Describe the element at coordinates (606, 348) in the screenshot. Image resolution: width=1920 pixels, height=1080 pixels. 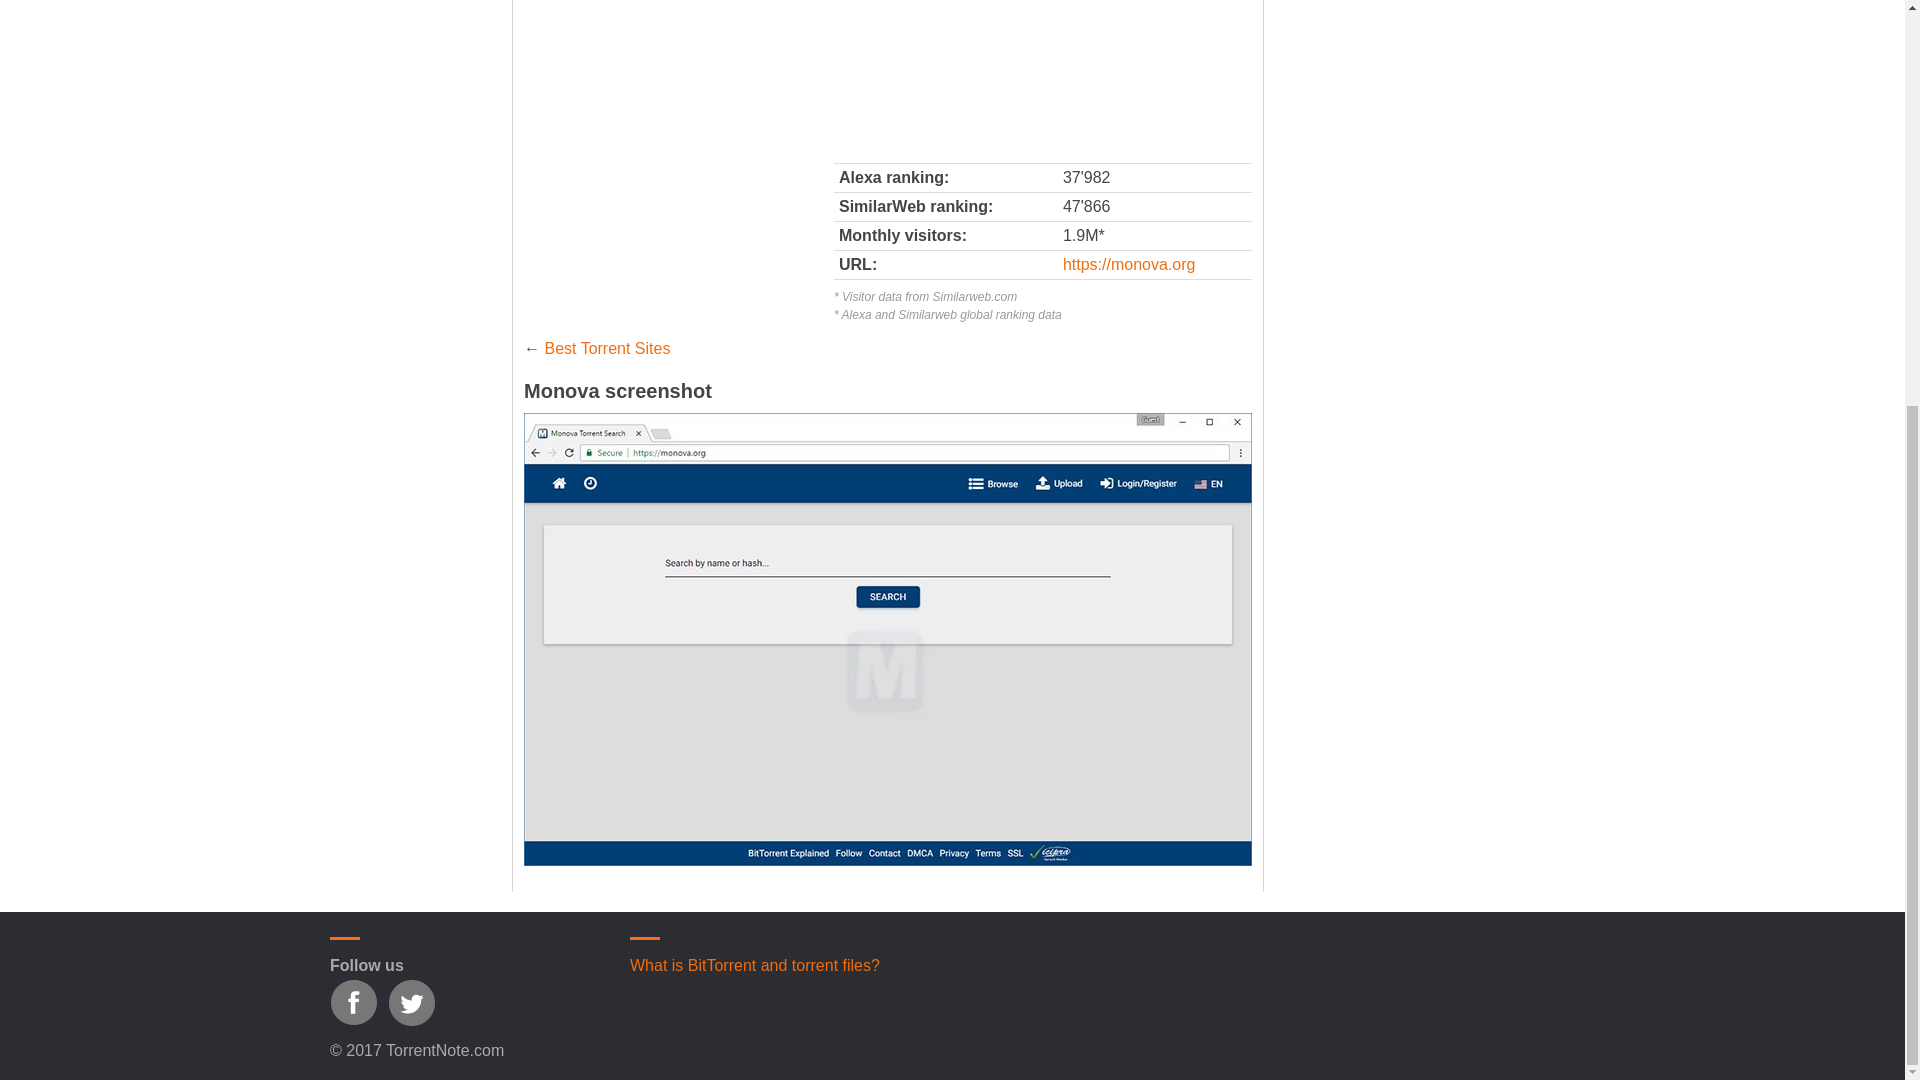
I see `Best Torrent Sites` at that location.